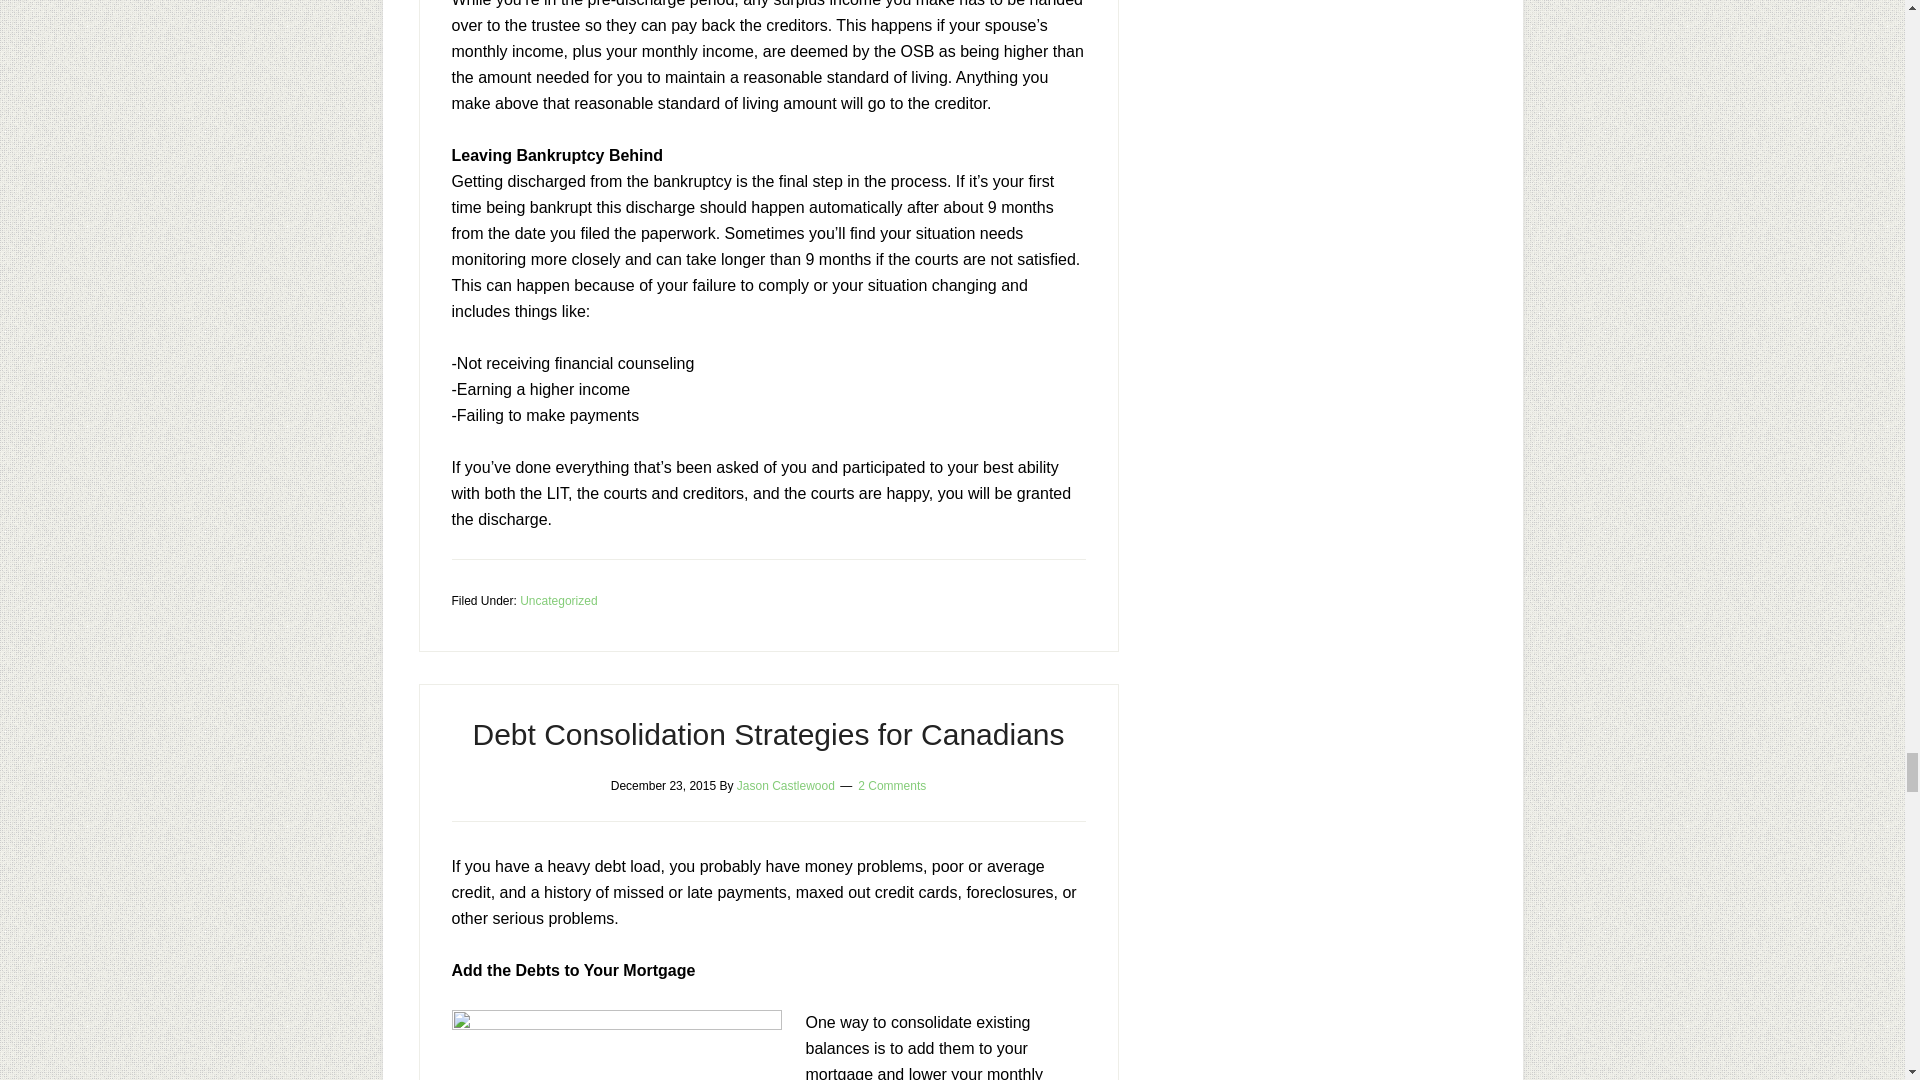  What do you see at coordinates (892, 785) in the screenshot?
I see `2 Comments` at bounding box center [892, 785].